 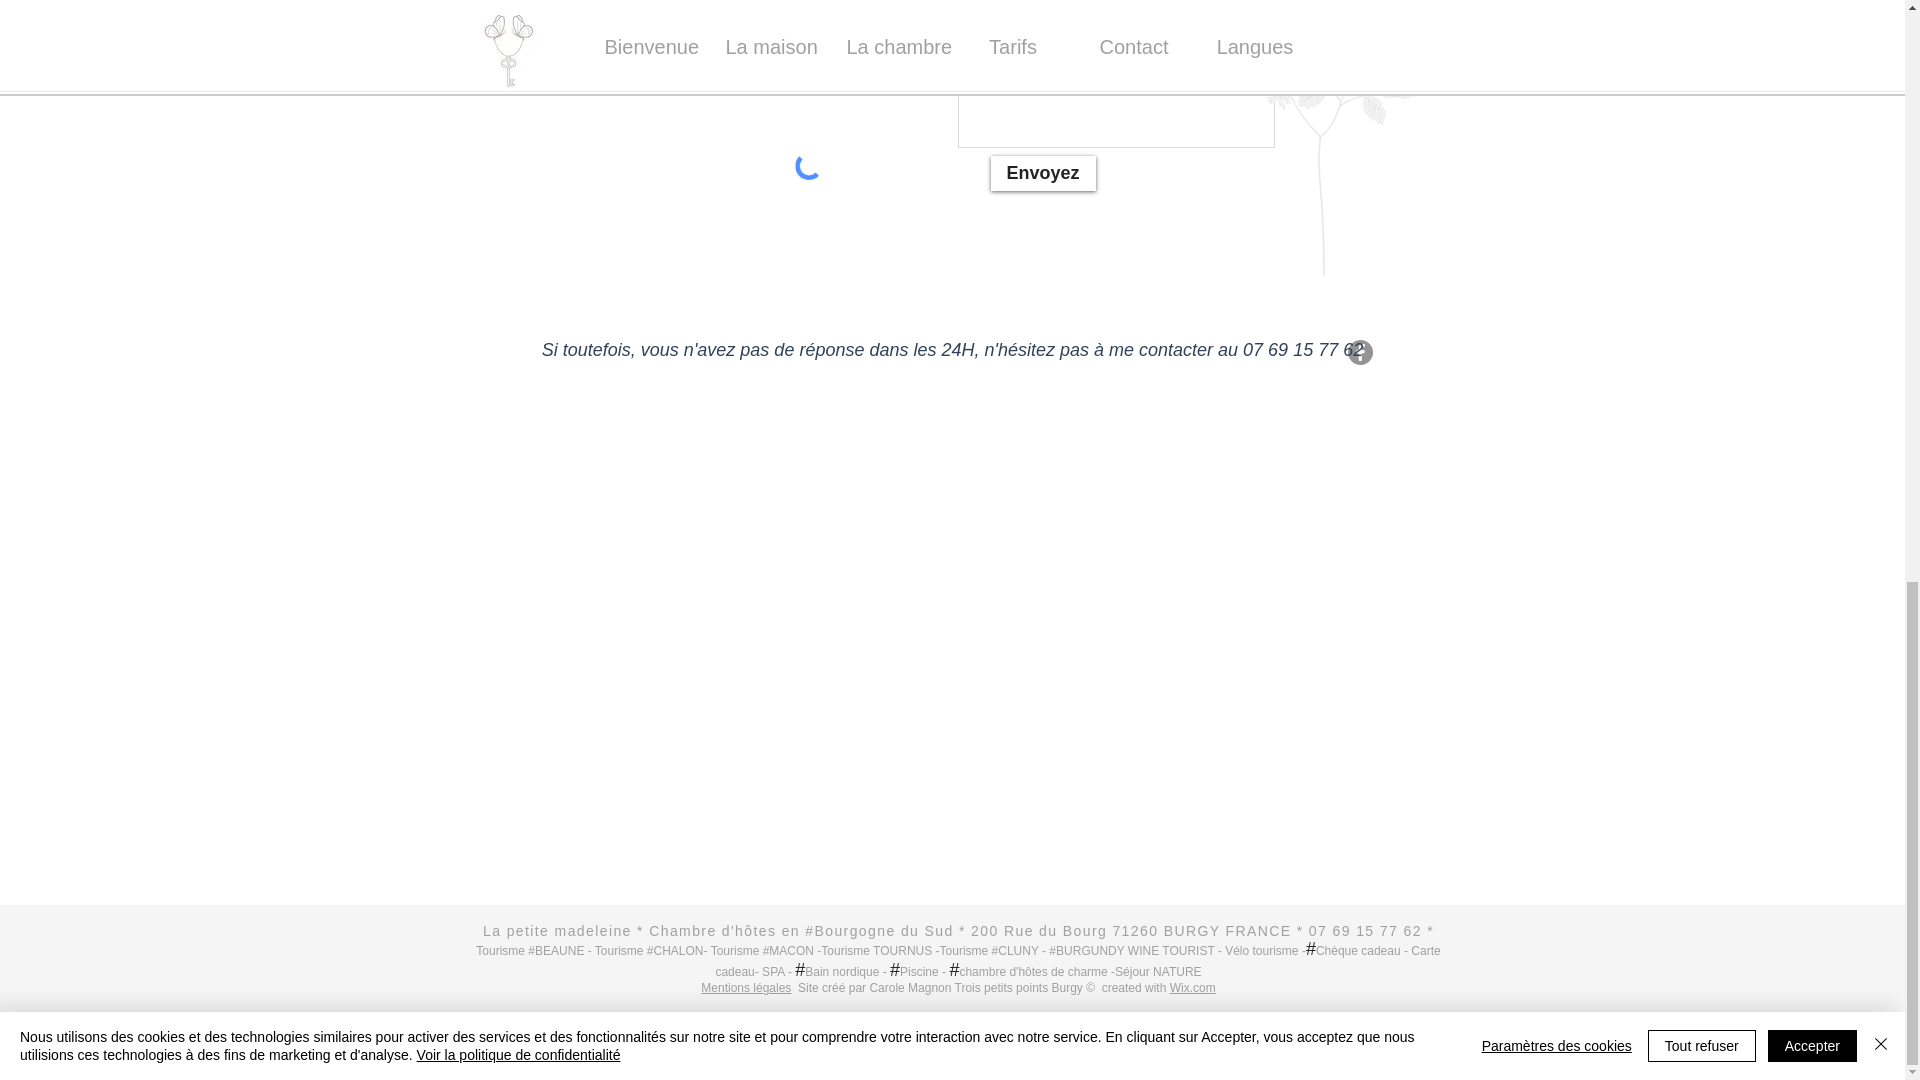 I want to click on Envoyez, so click(x=1042, y=173).